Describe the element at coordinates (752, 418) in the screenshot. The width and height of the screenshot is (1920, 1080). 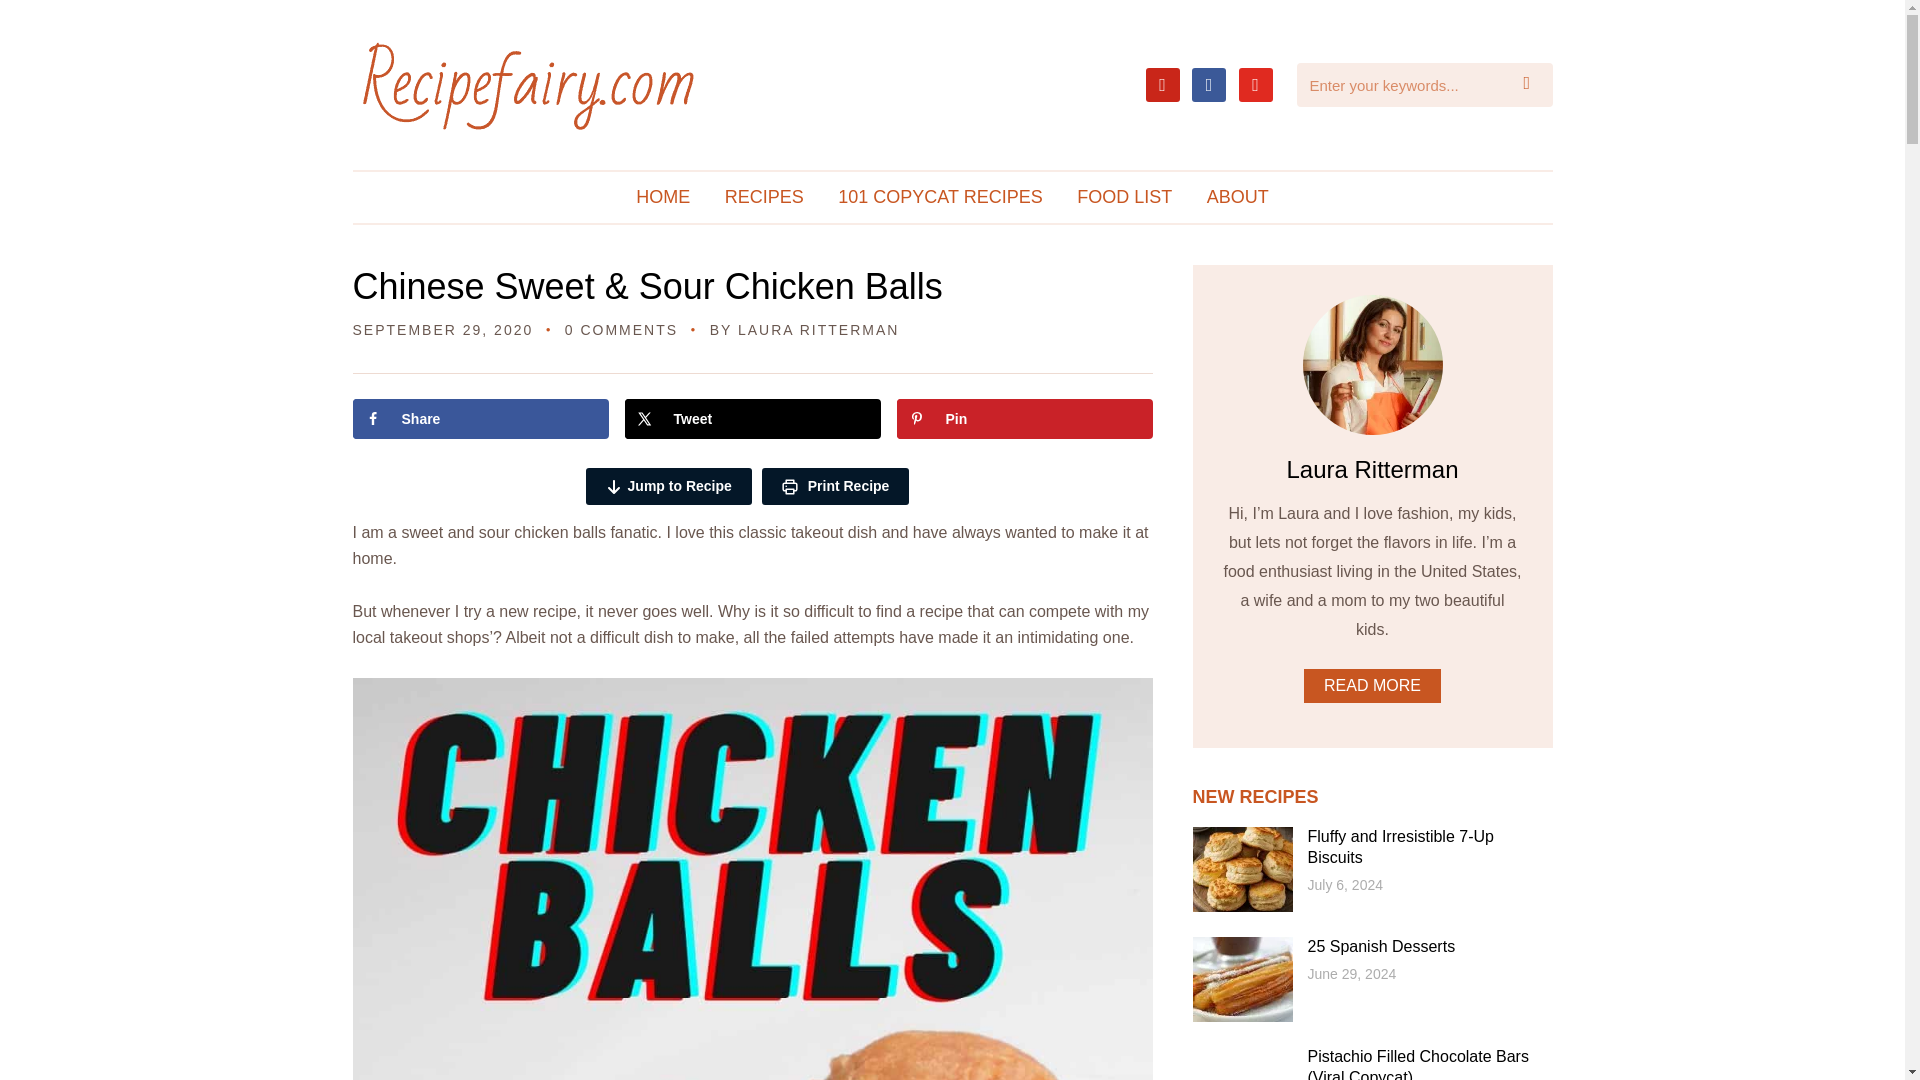
I see `Share on X` at that location.